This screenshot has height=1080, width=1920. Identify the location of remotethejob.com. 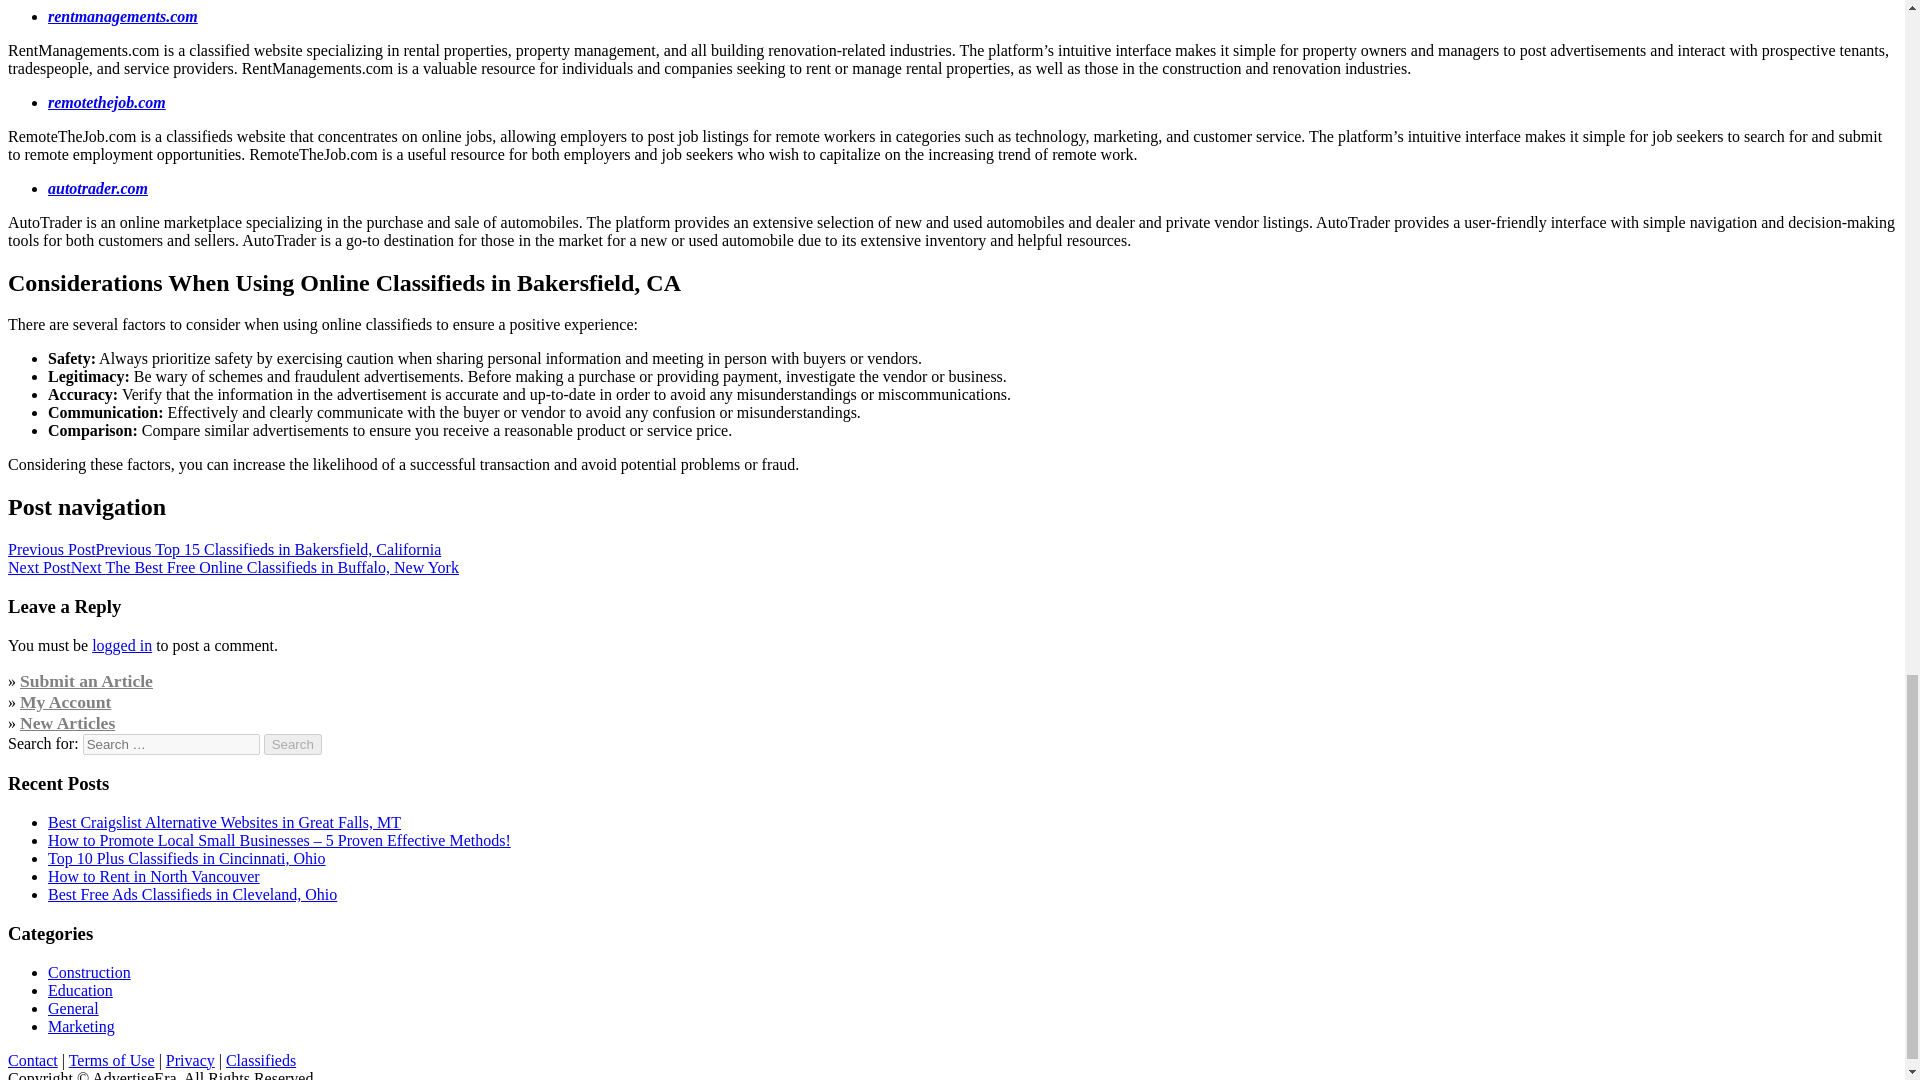
(106, 102).